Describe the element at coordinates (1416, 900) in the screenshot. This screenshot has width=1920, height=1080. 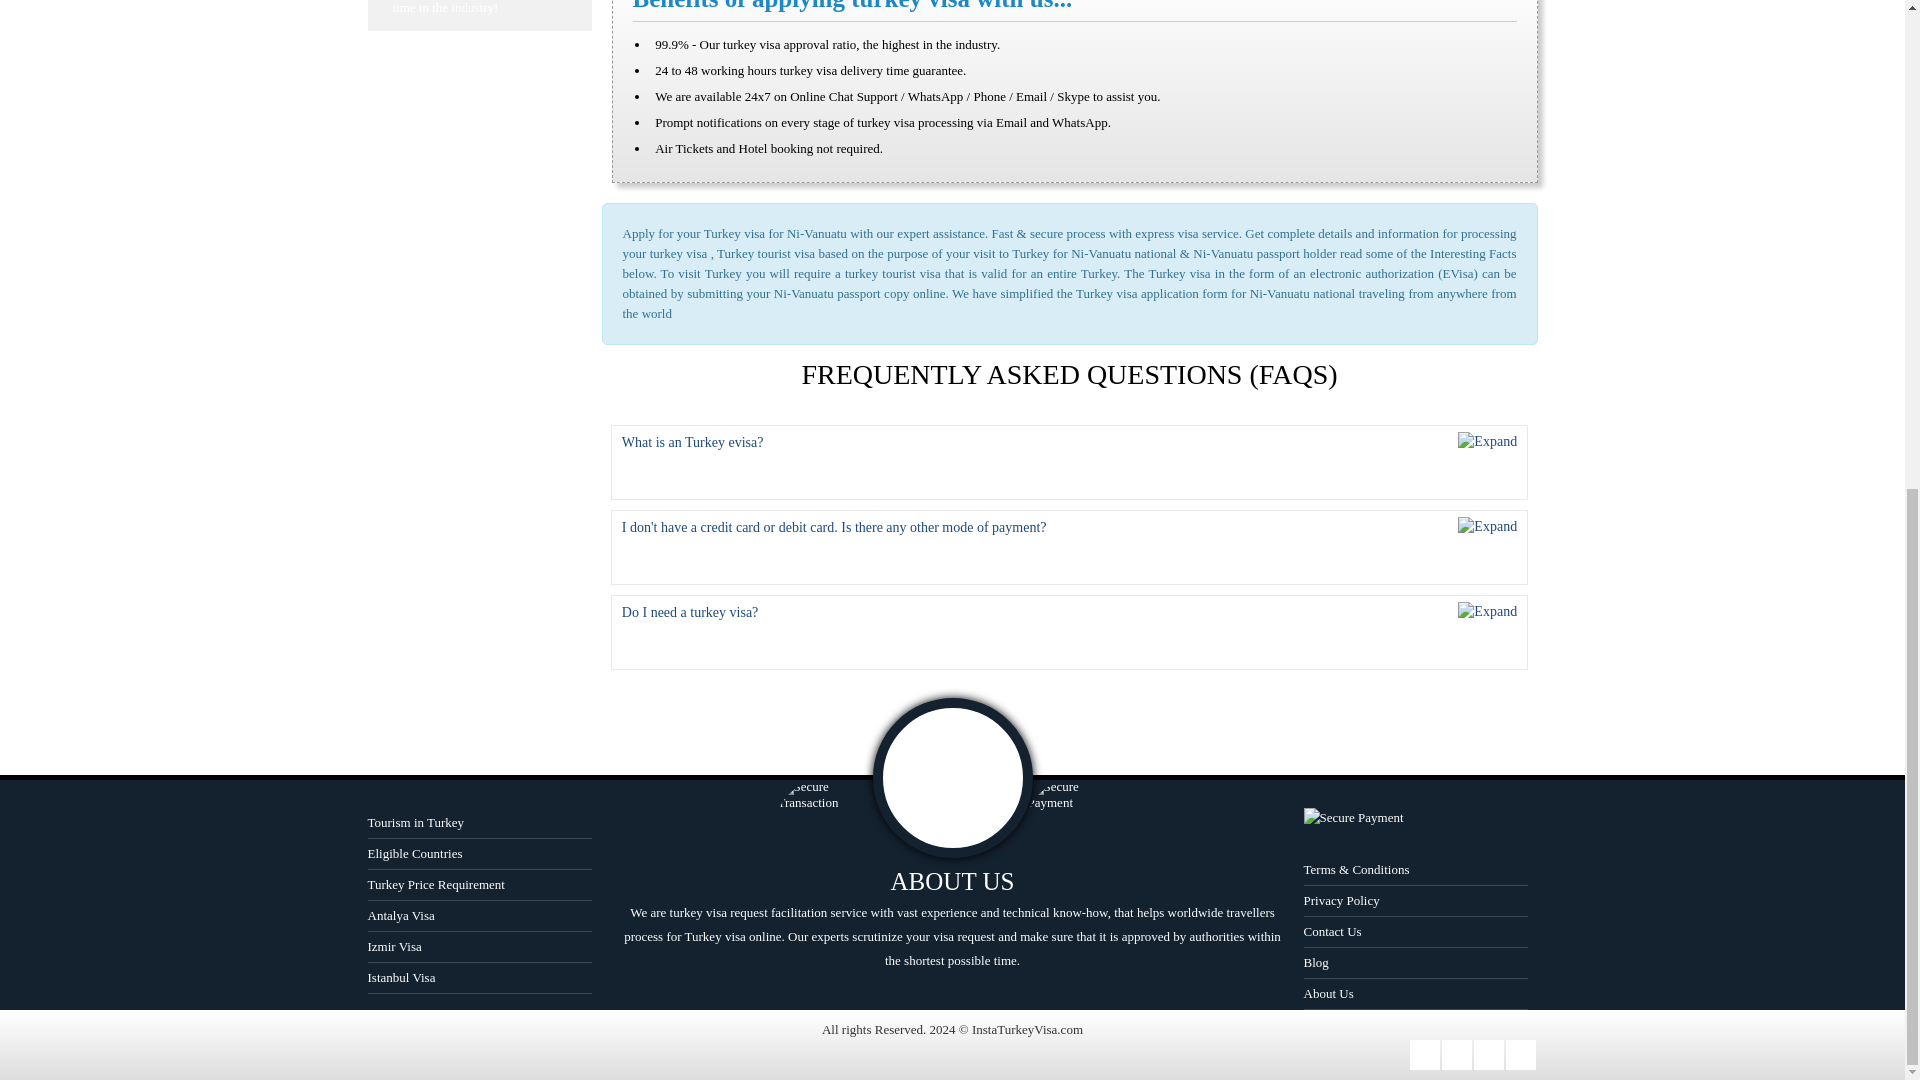
I see `Privacy Policy` at that location.